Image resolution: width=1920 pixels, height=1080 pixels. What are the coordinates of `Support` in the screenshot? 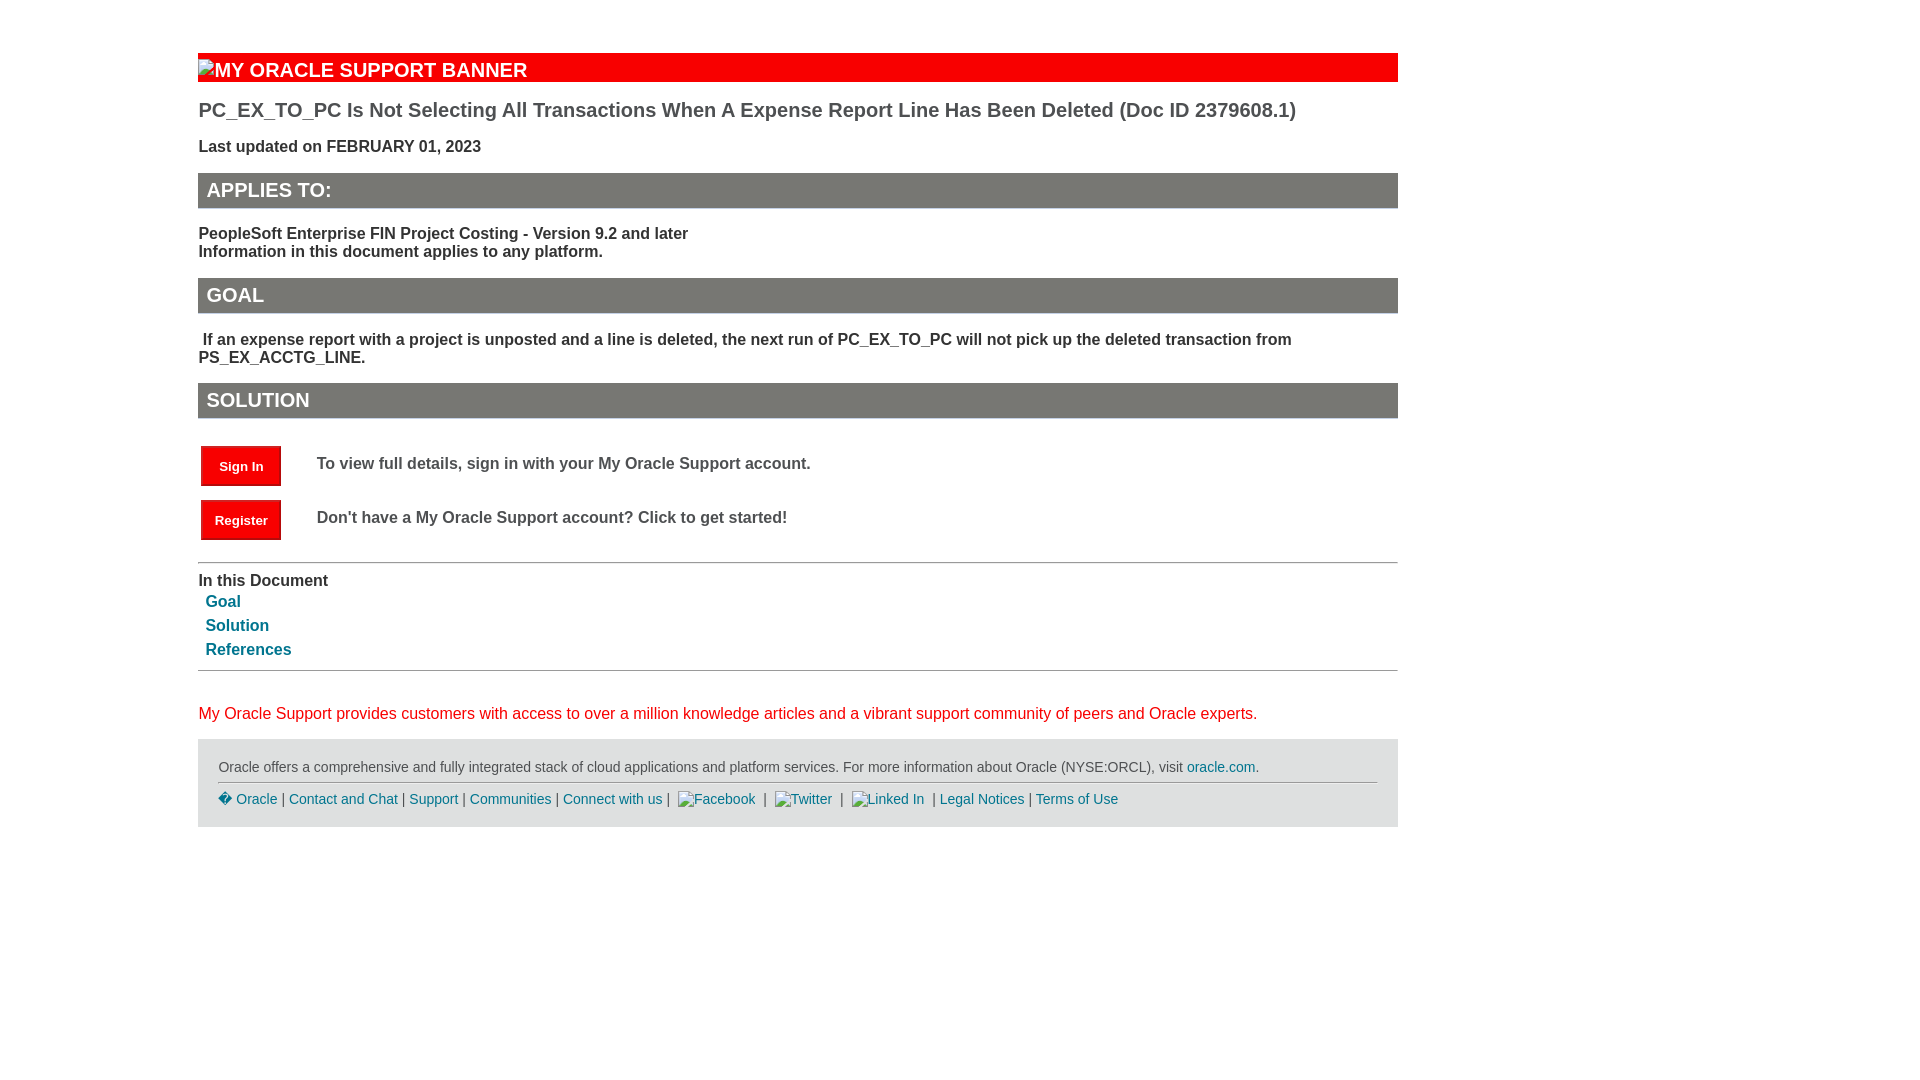 It's located at (433, 798).